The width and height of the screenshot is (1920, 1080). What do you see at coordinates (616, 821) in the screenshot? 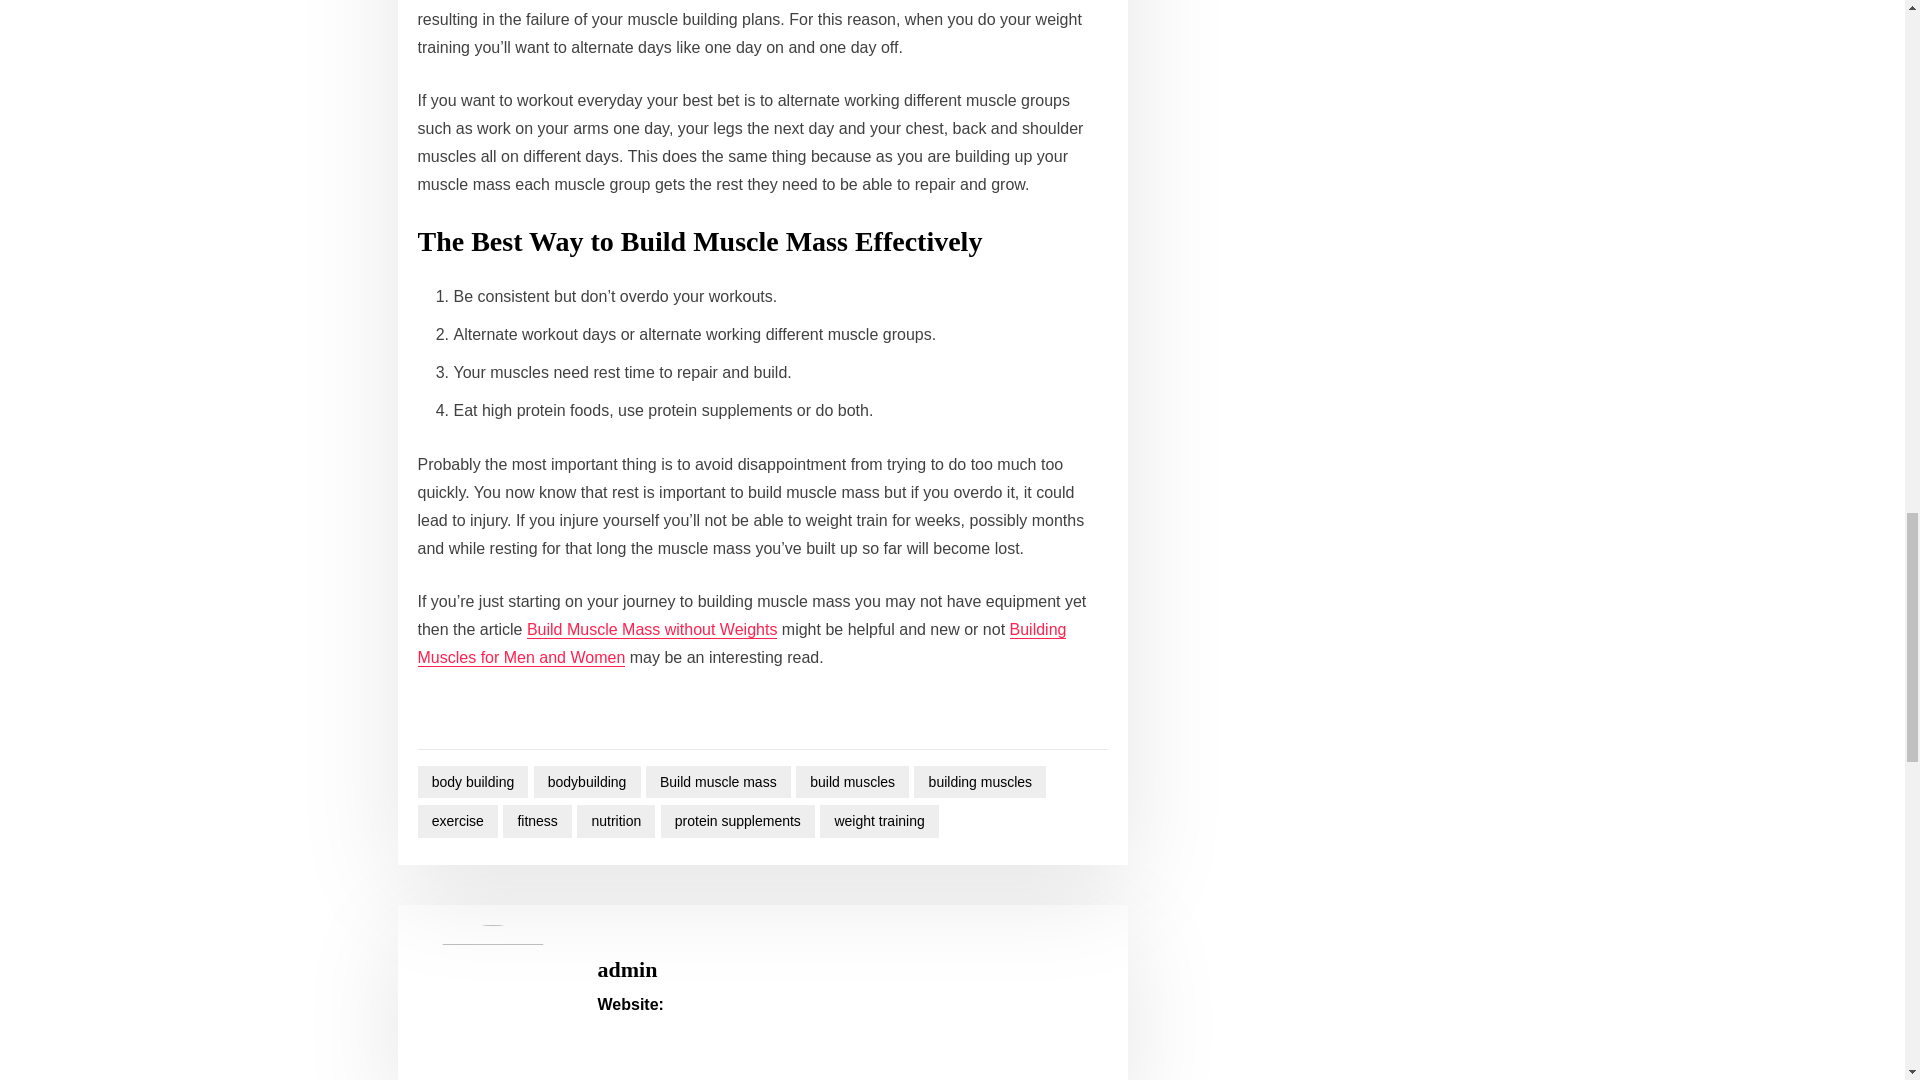
I see `nutrition` at bounding box center [616, 821].